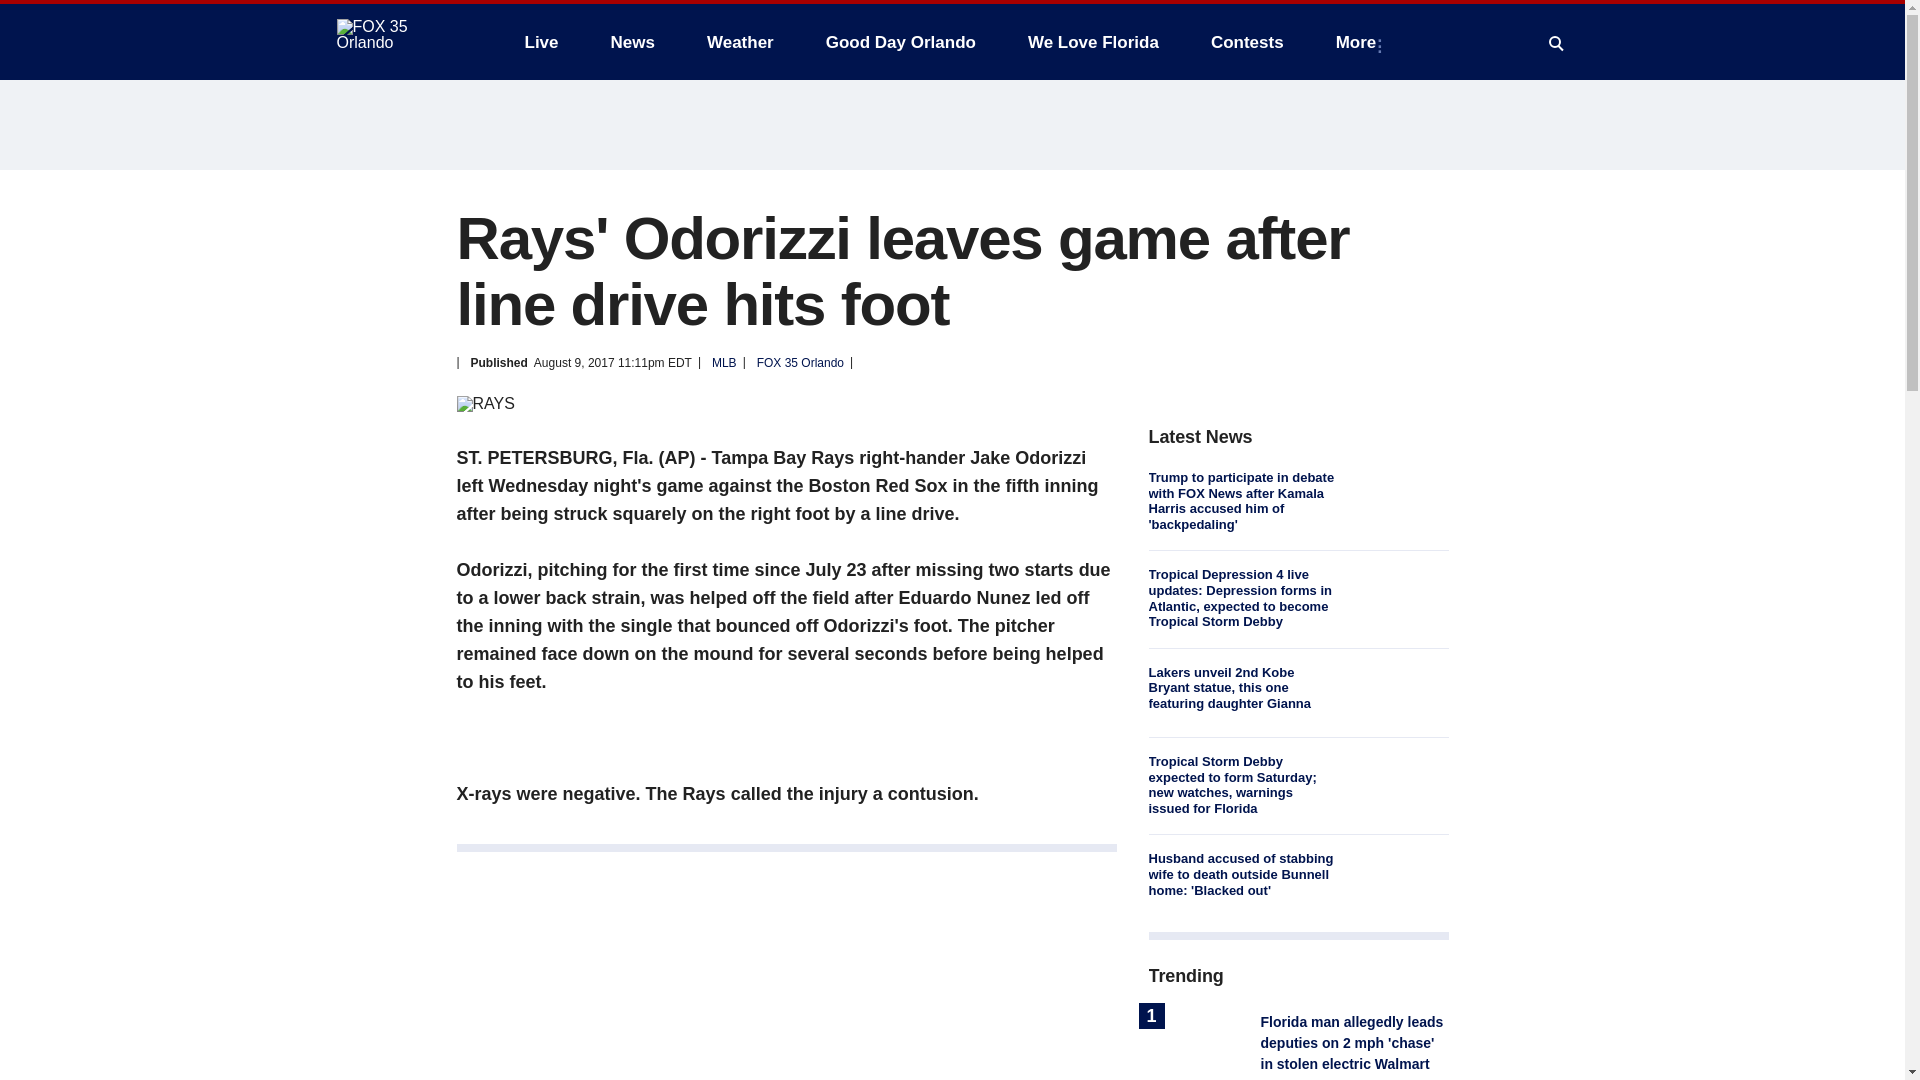  What do you see at coordinates (740, 42) in the screenshot?
I see `Weather` at bounding box center [740, 42].